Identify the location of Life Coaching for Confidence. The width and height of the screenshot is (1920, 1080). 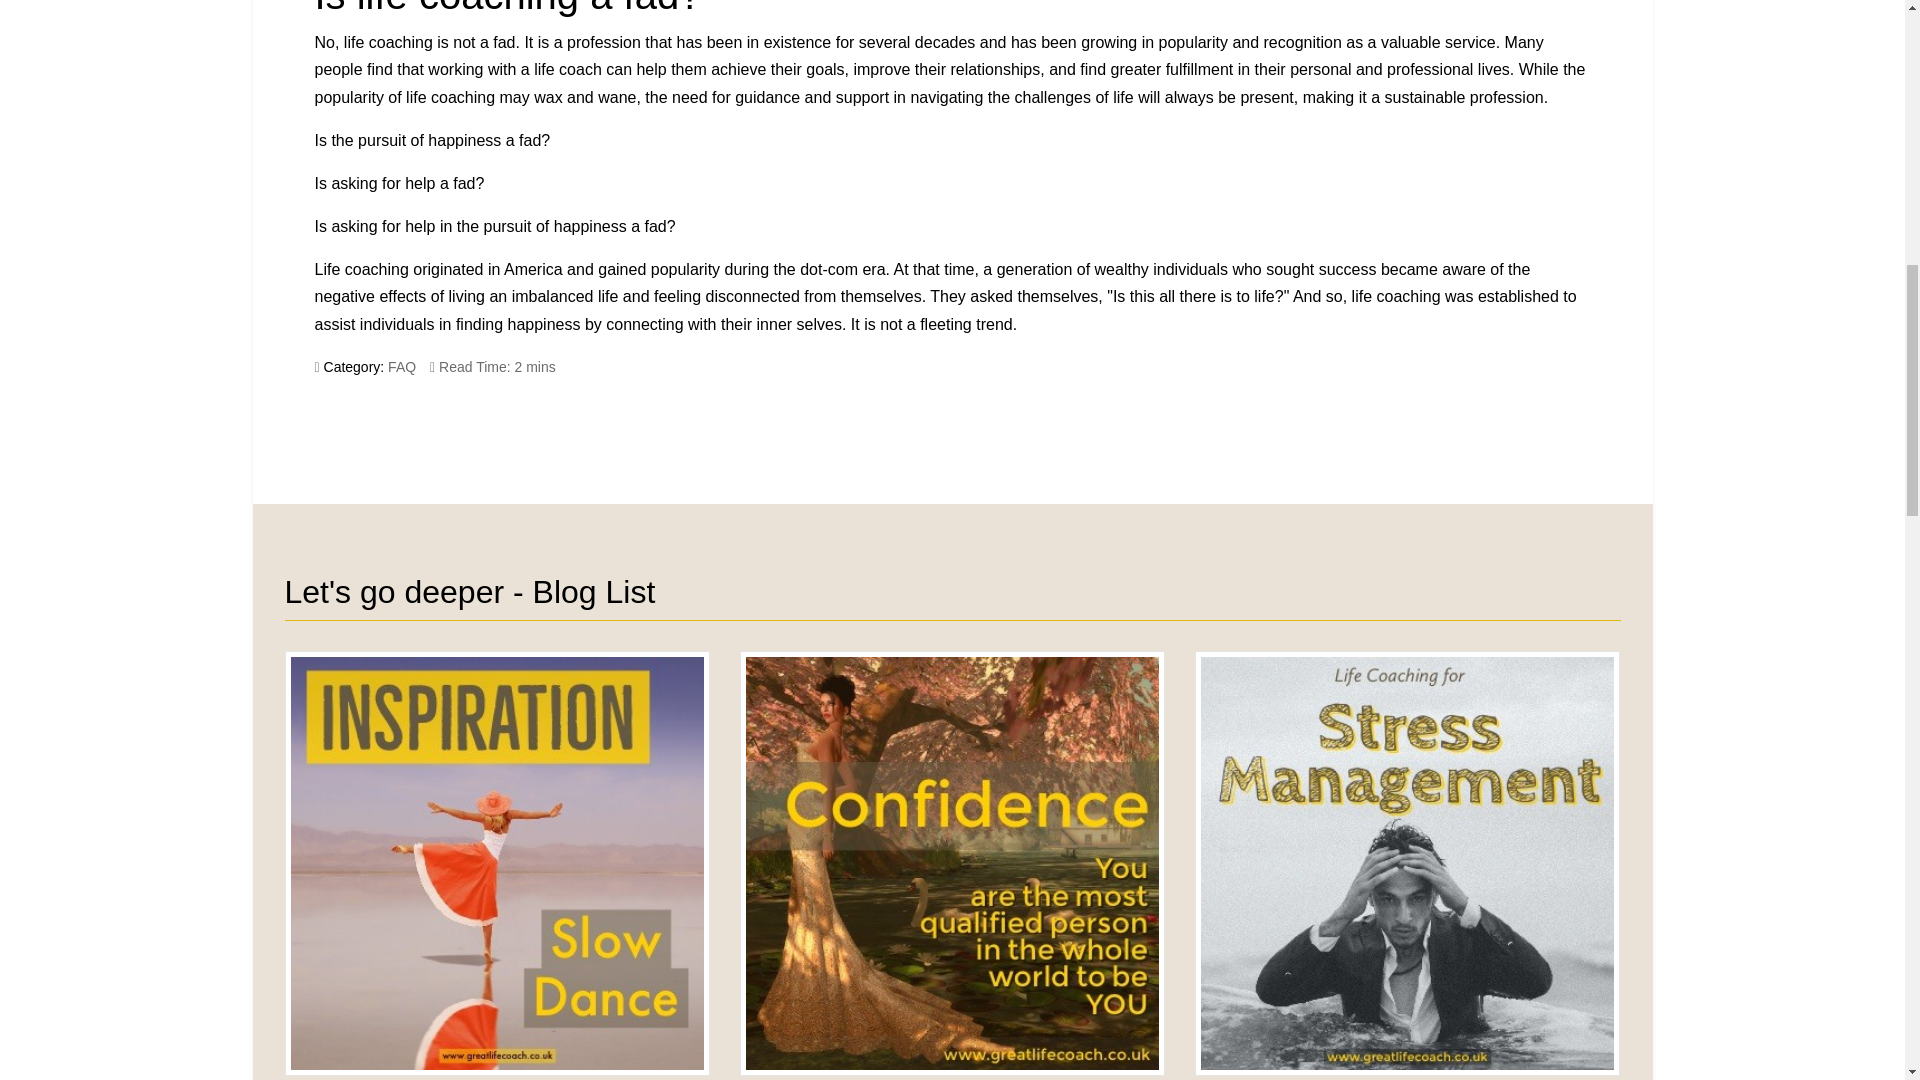
(952, 863).